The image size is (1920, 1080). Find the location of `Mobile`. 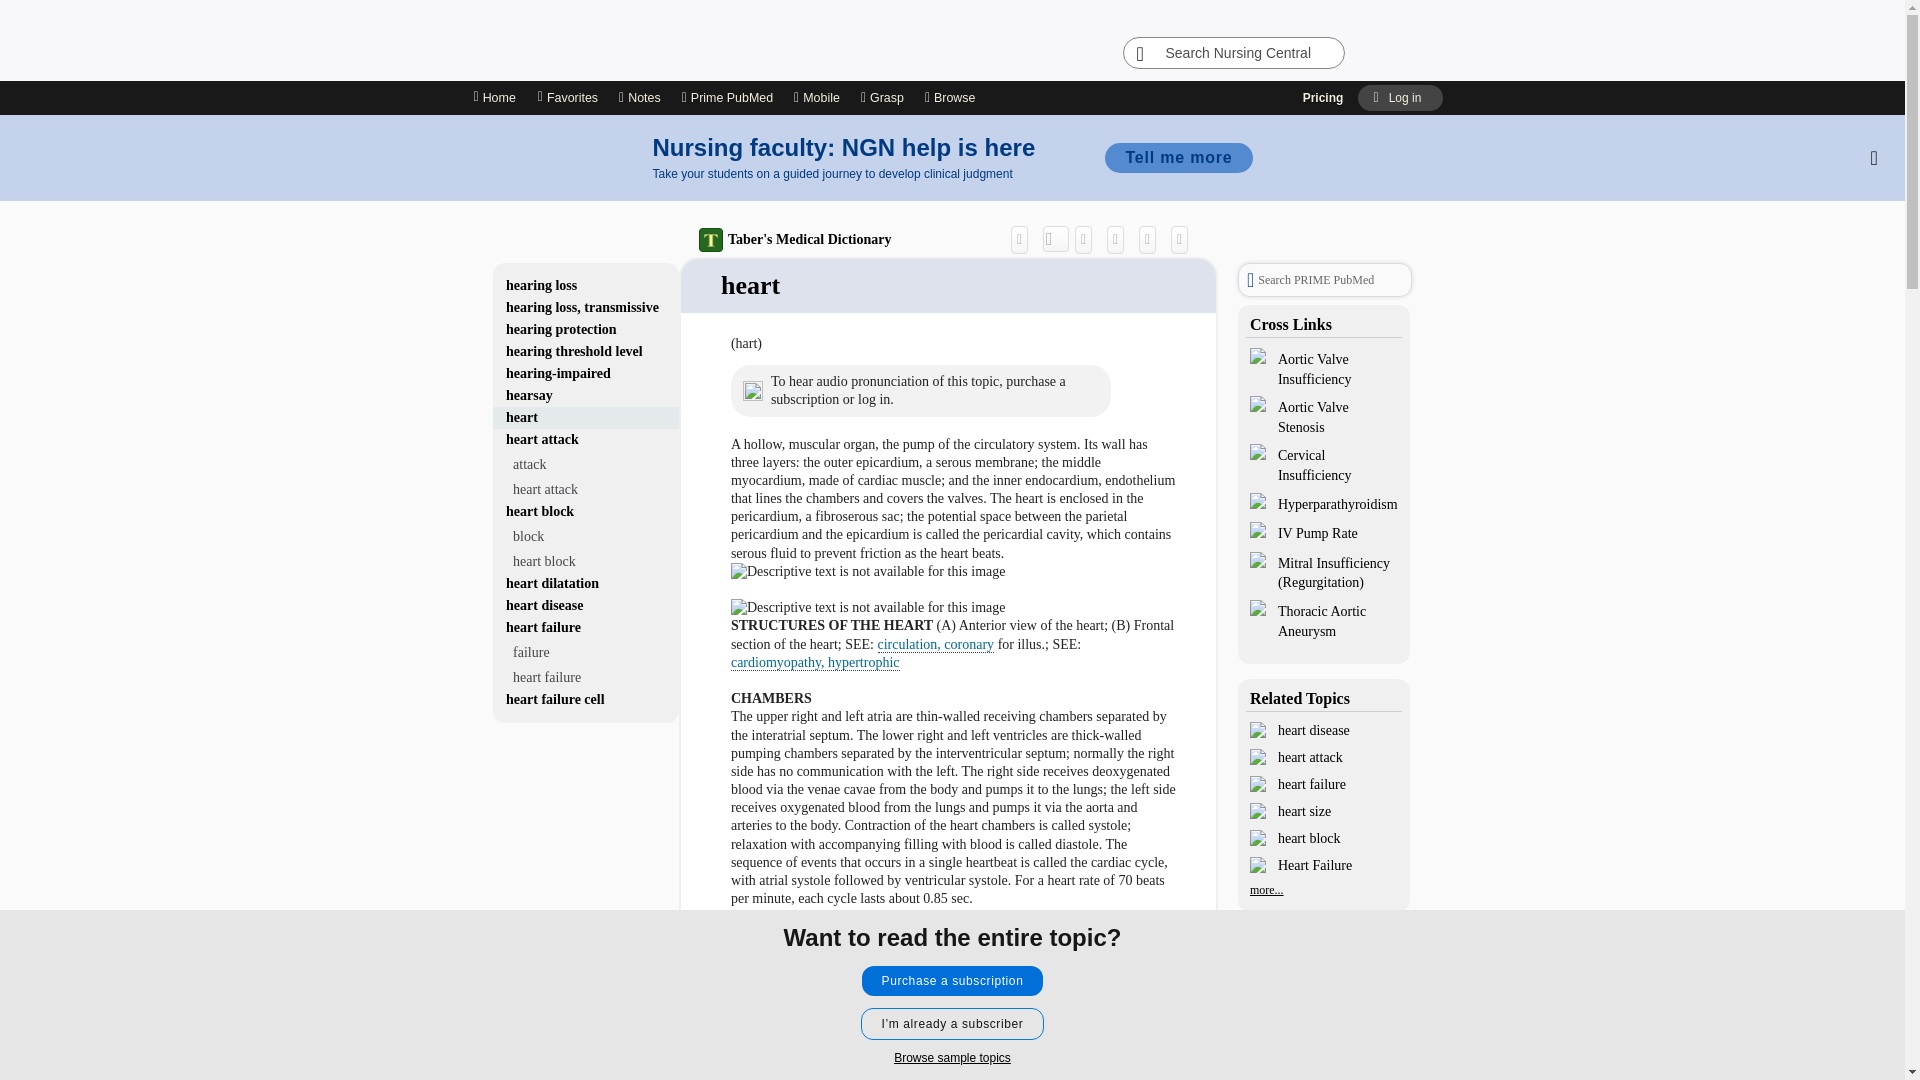

Mobile is located at coordinates (816, 98).